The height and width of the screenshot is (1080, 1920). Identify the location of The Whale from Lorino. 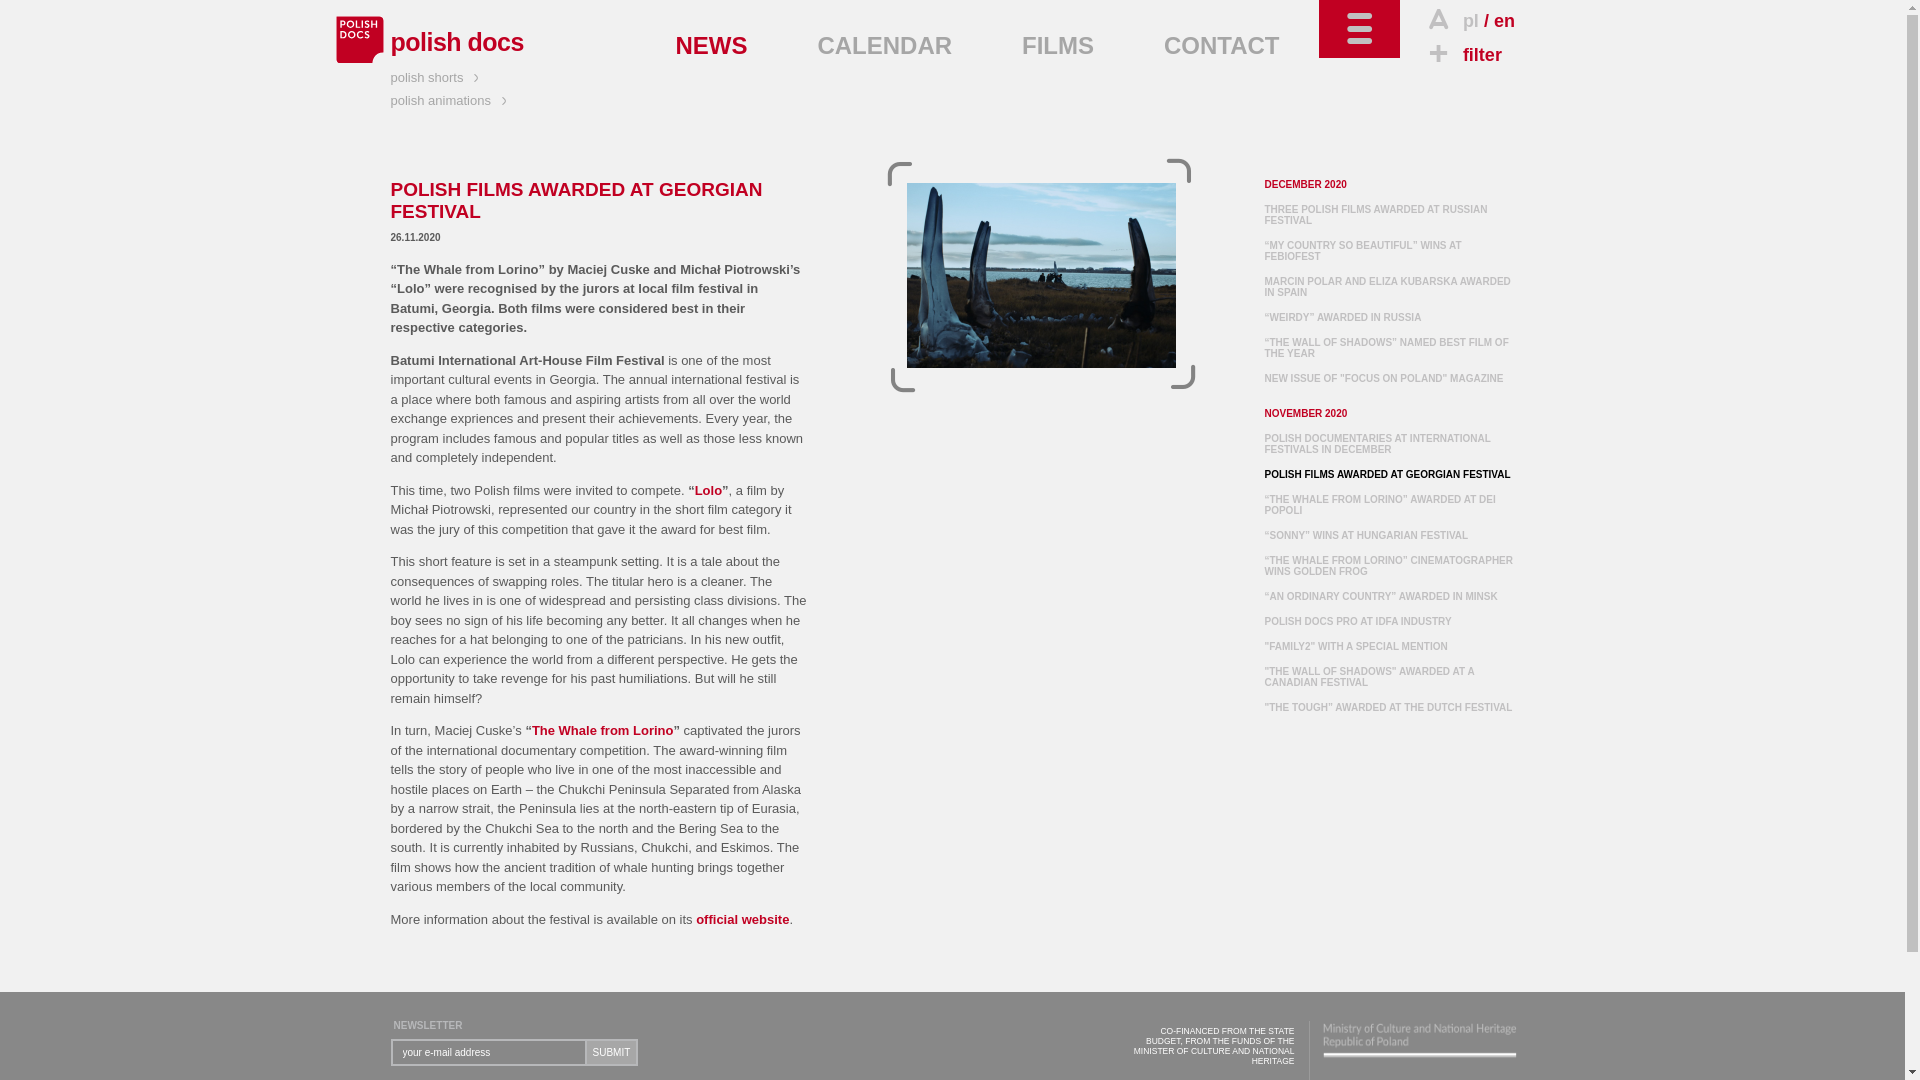
(602, 730).